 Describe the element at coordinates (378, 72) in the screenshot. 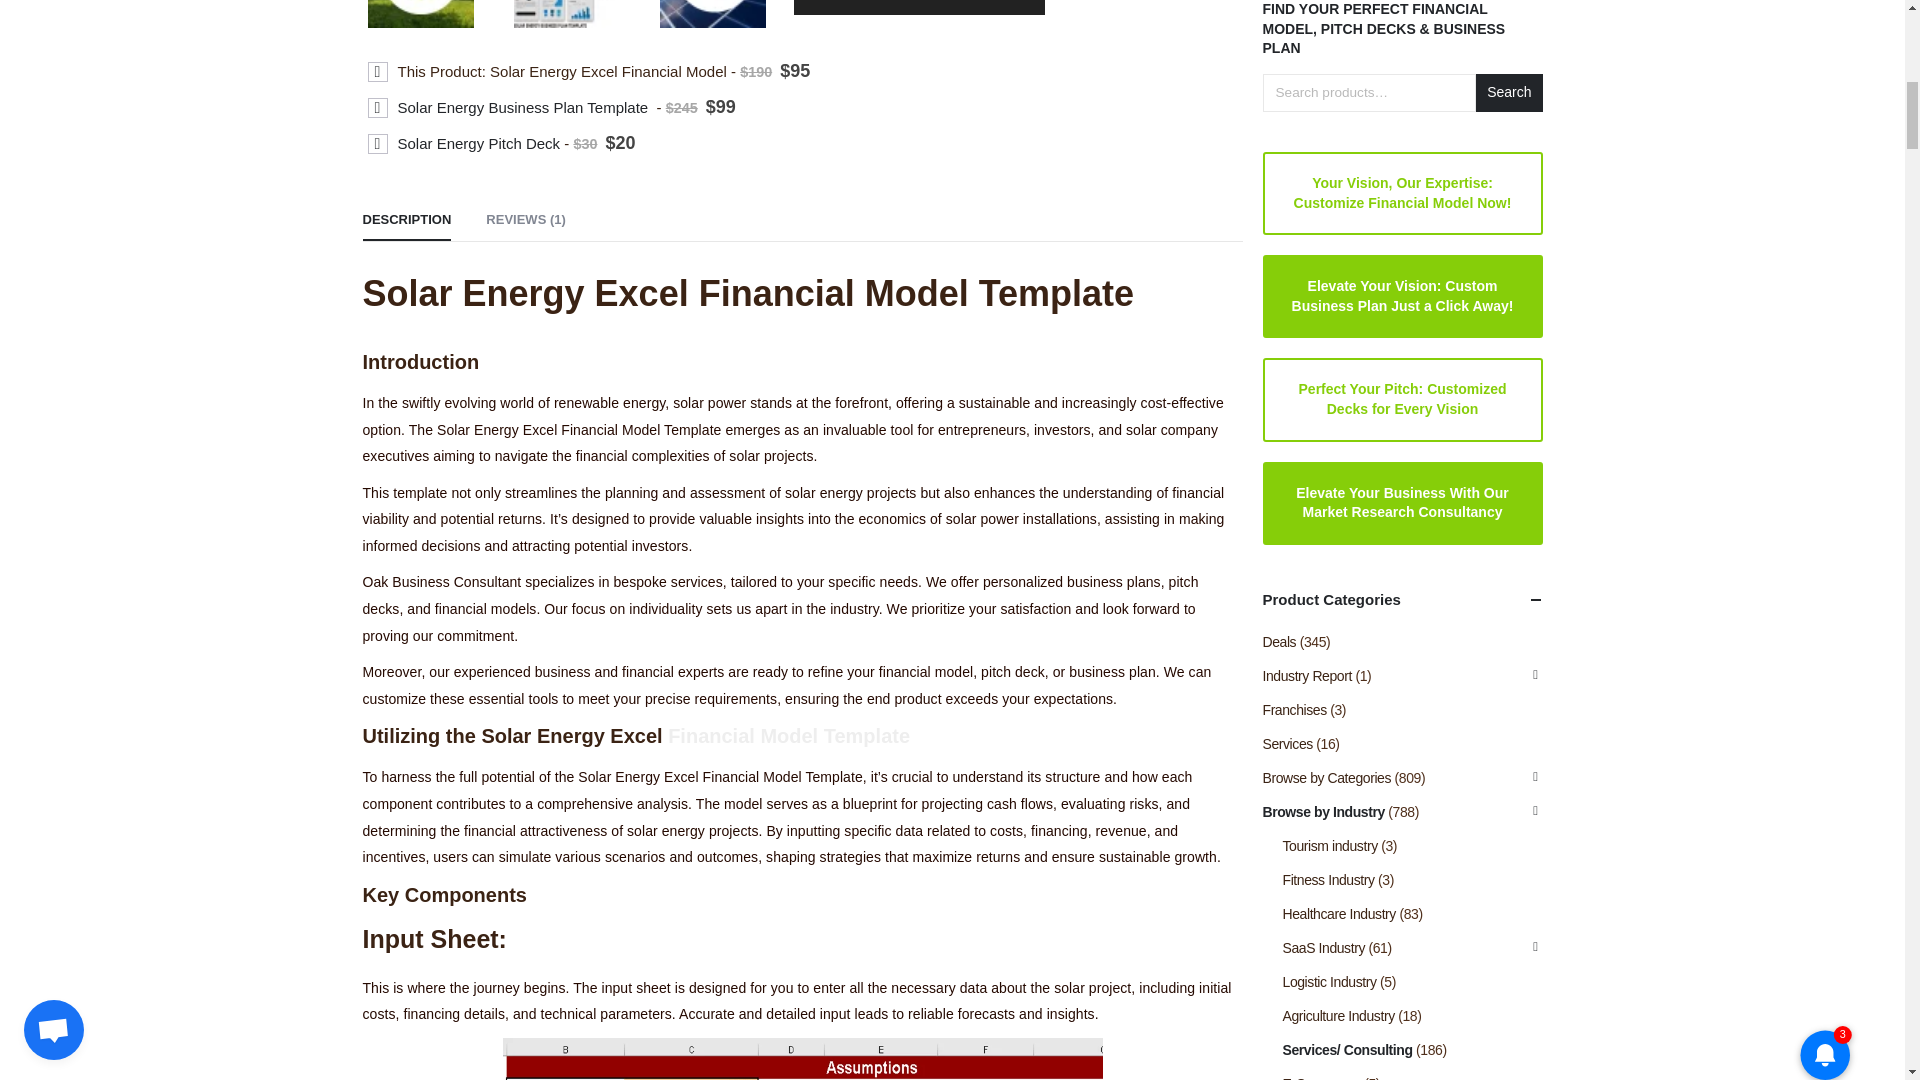

I see `15928` at that location.